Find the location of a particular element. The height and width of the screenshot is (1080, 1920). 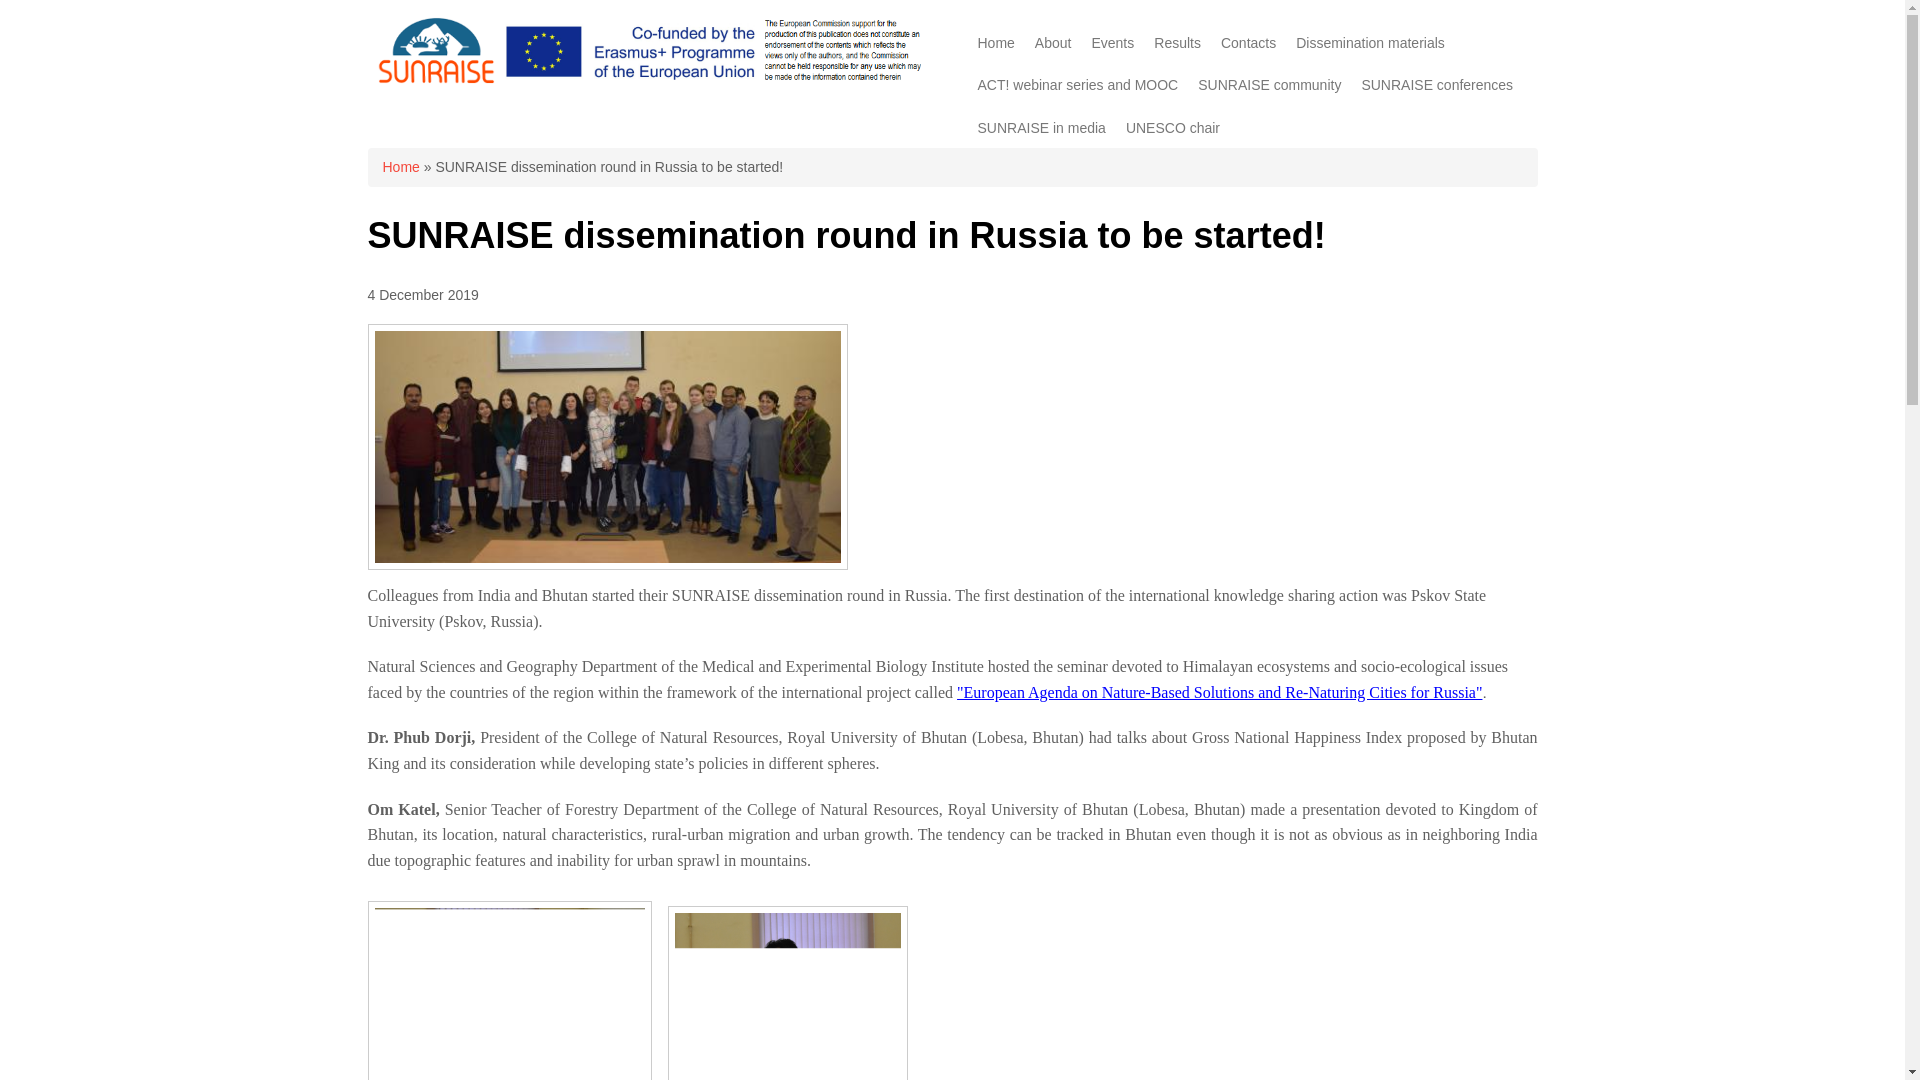

Contacts is located at coordinates (1248, 42).